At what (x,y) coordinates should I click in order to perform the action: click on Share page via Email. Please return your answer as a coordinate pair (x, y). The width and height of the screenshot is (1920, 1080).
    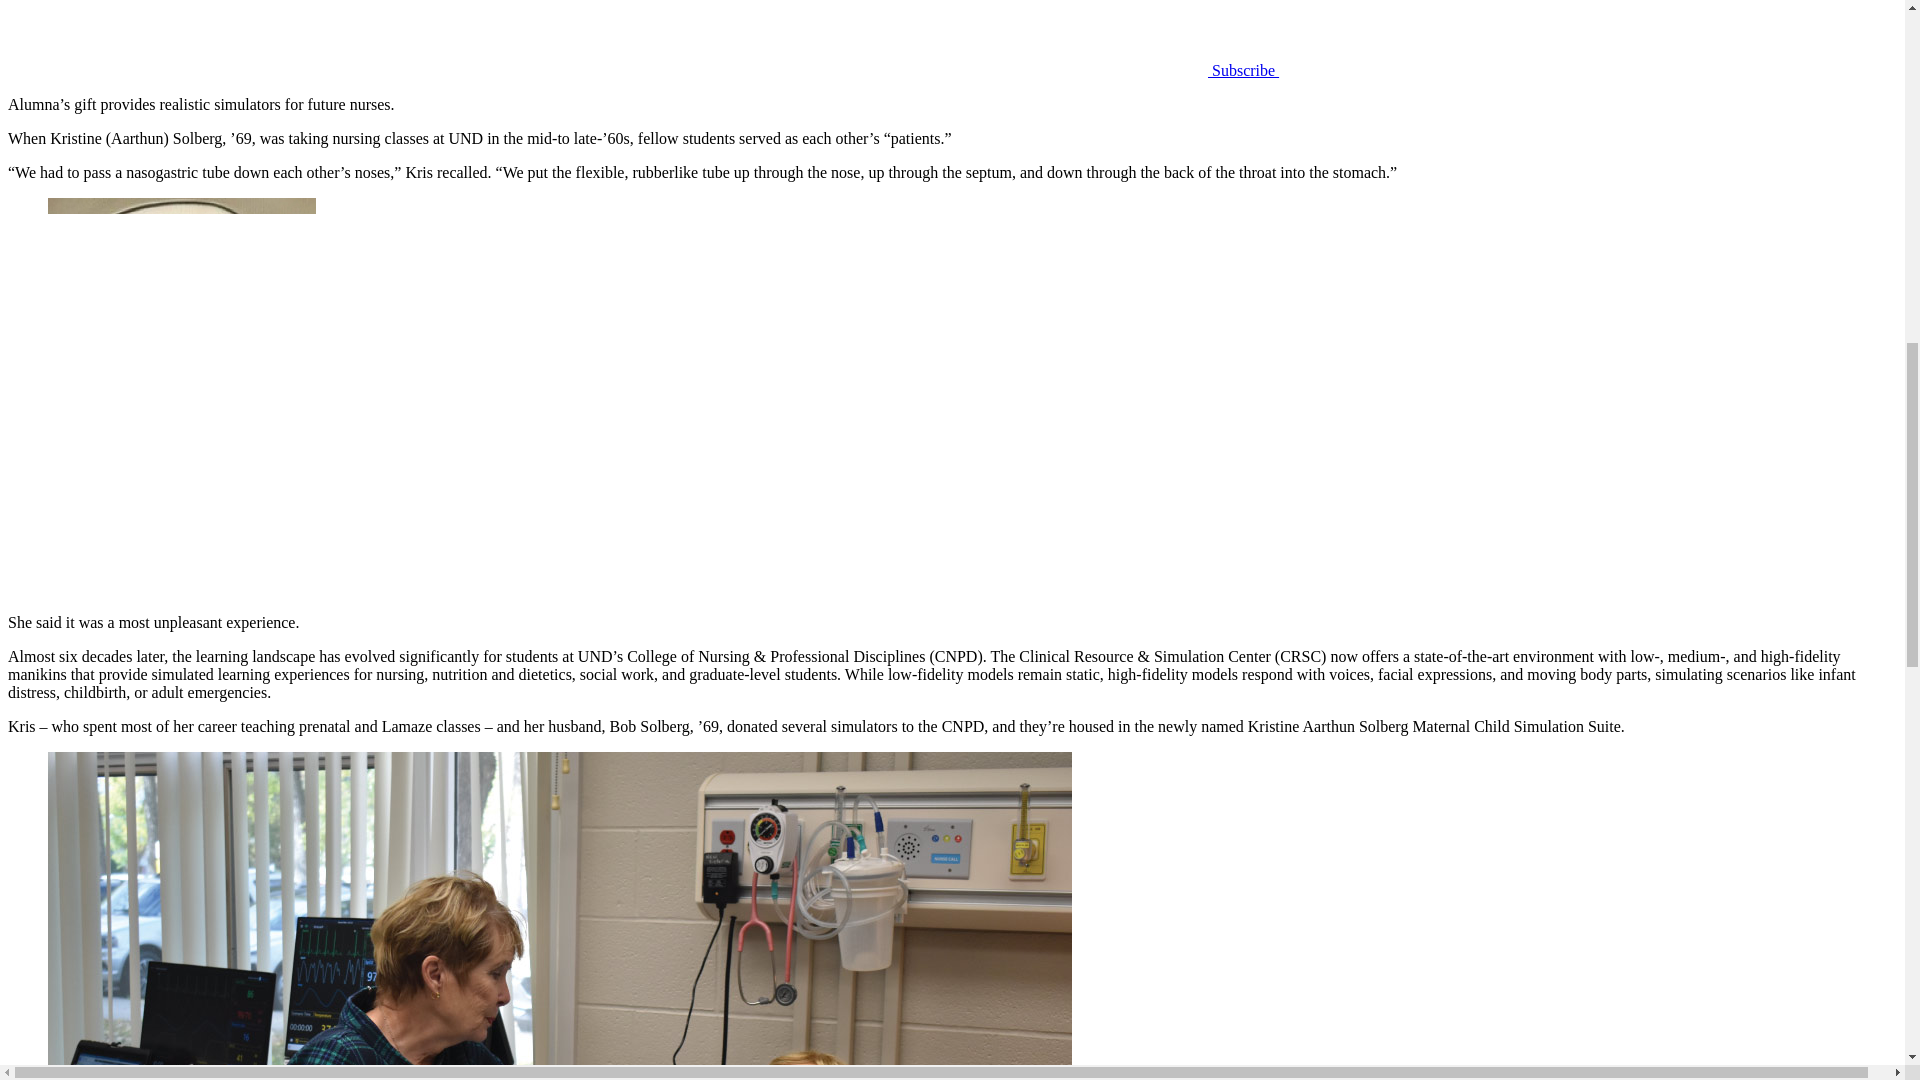
    Looking at the image, I should click on (1058, 70).